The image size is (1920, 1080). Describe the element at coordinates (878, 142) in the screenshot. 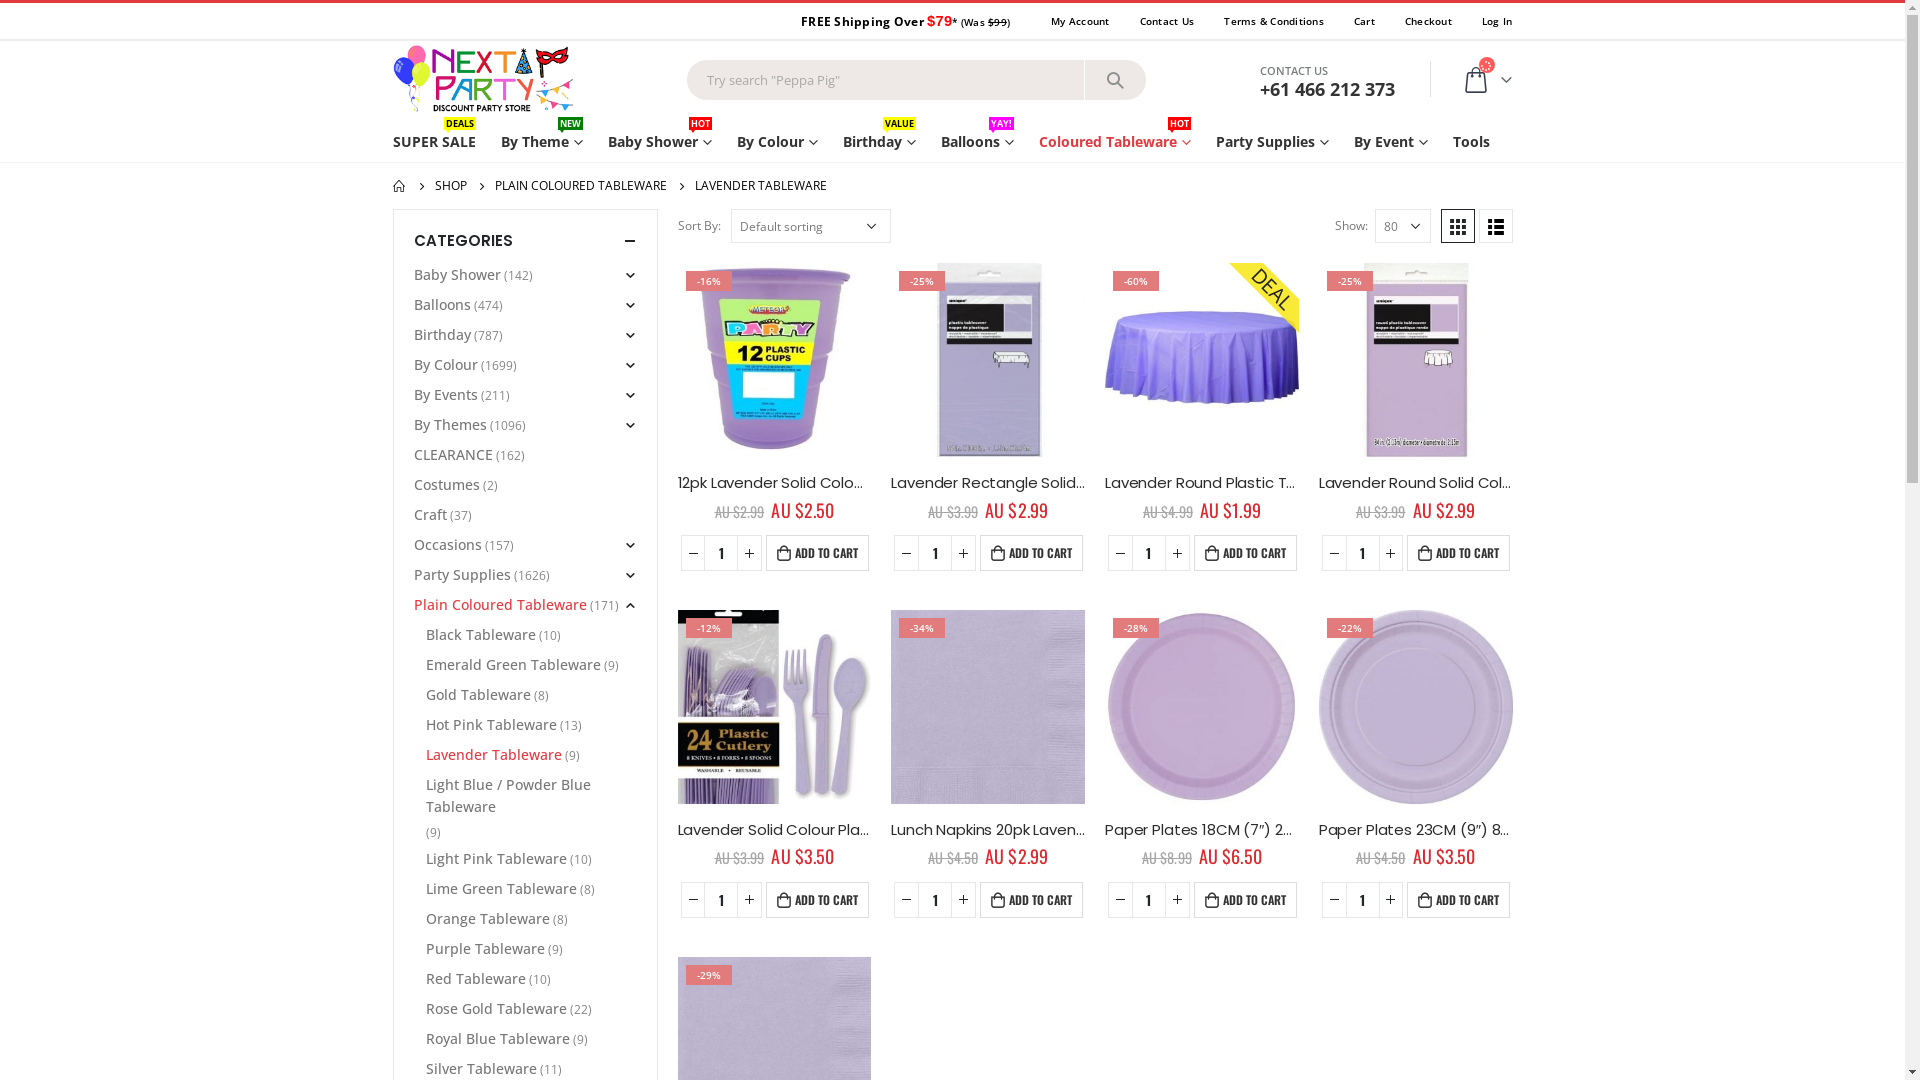

I see `Birthday
VALUE` at that location.